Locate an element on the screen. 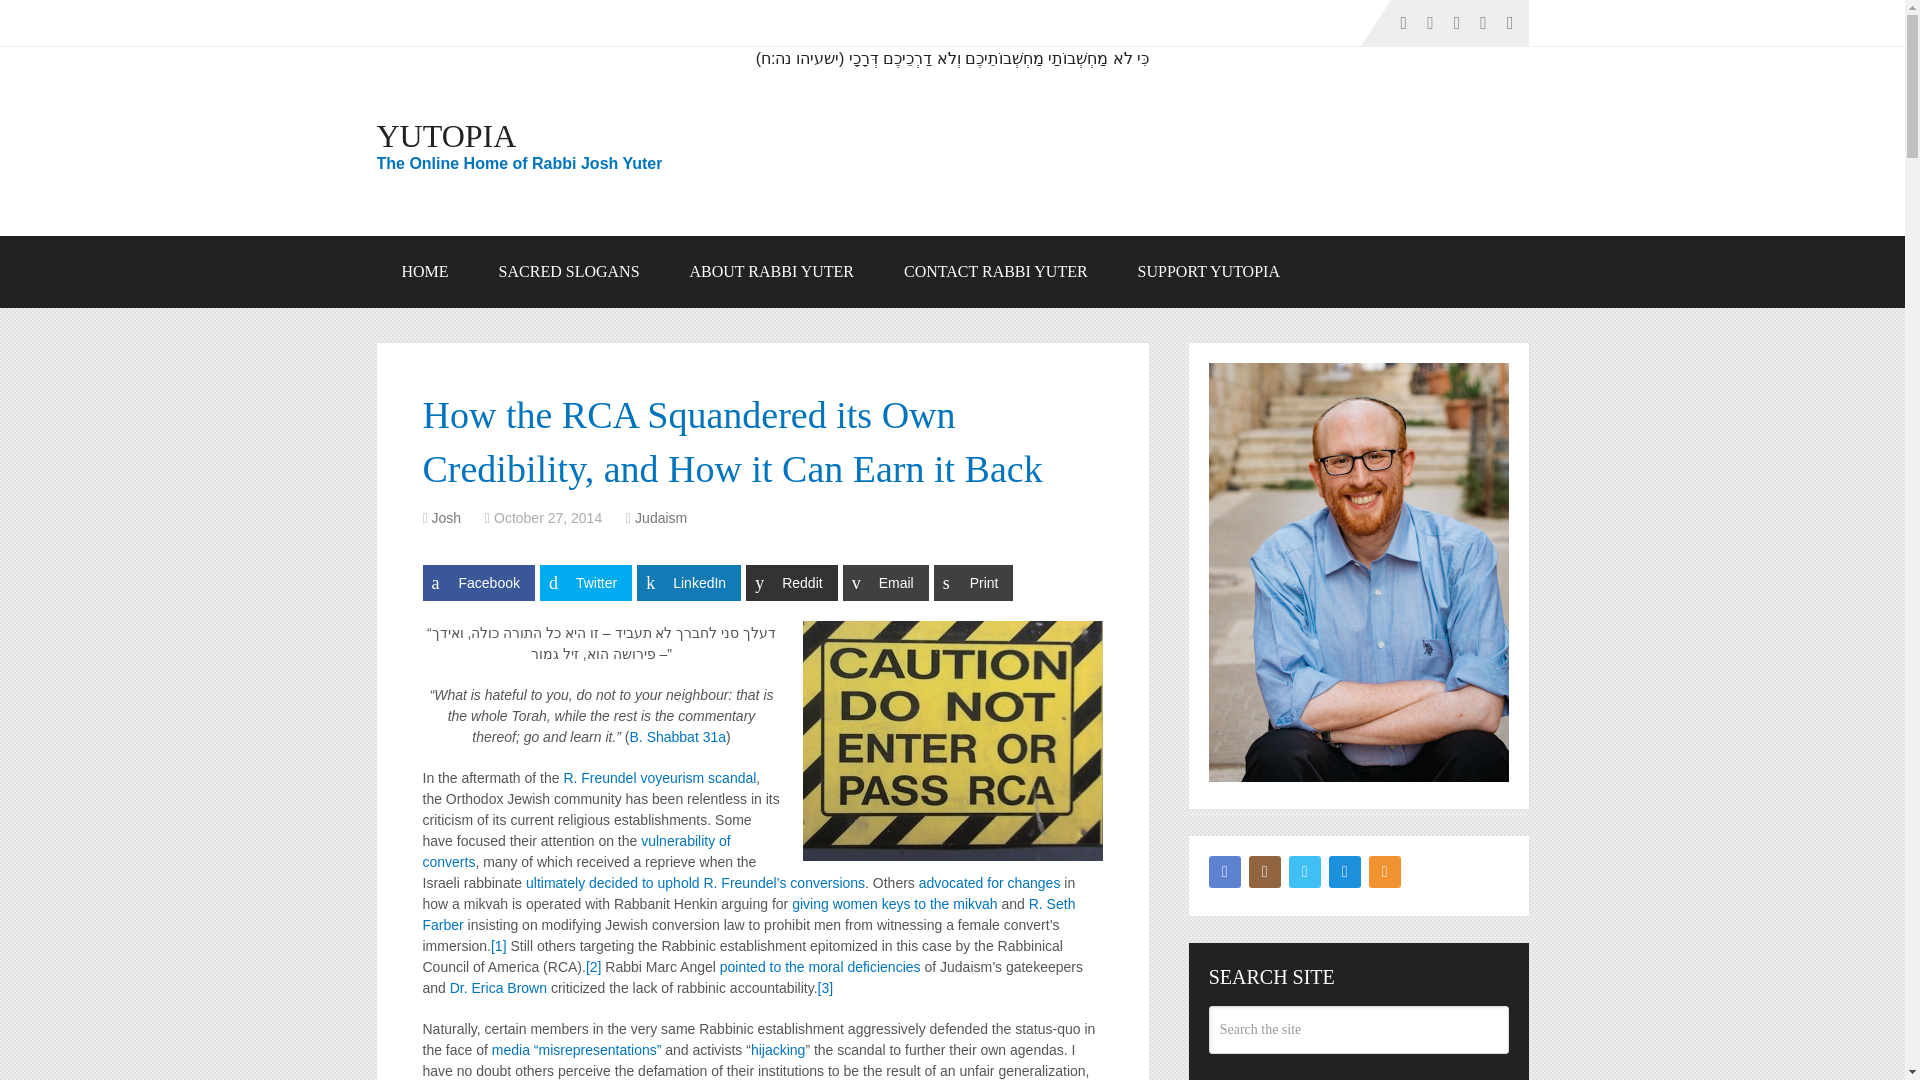 Image resolution: width=1920 pixels, height=1080 pixels. Posts by Josh is located at coordinates (447, 517).